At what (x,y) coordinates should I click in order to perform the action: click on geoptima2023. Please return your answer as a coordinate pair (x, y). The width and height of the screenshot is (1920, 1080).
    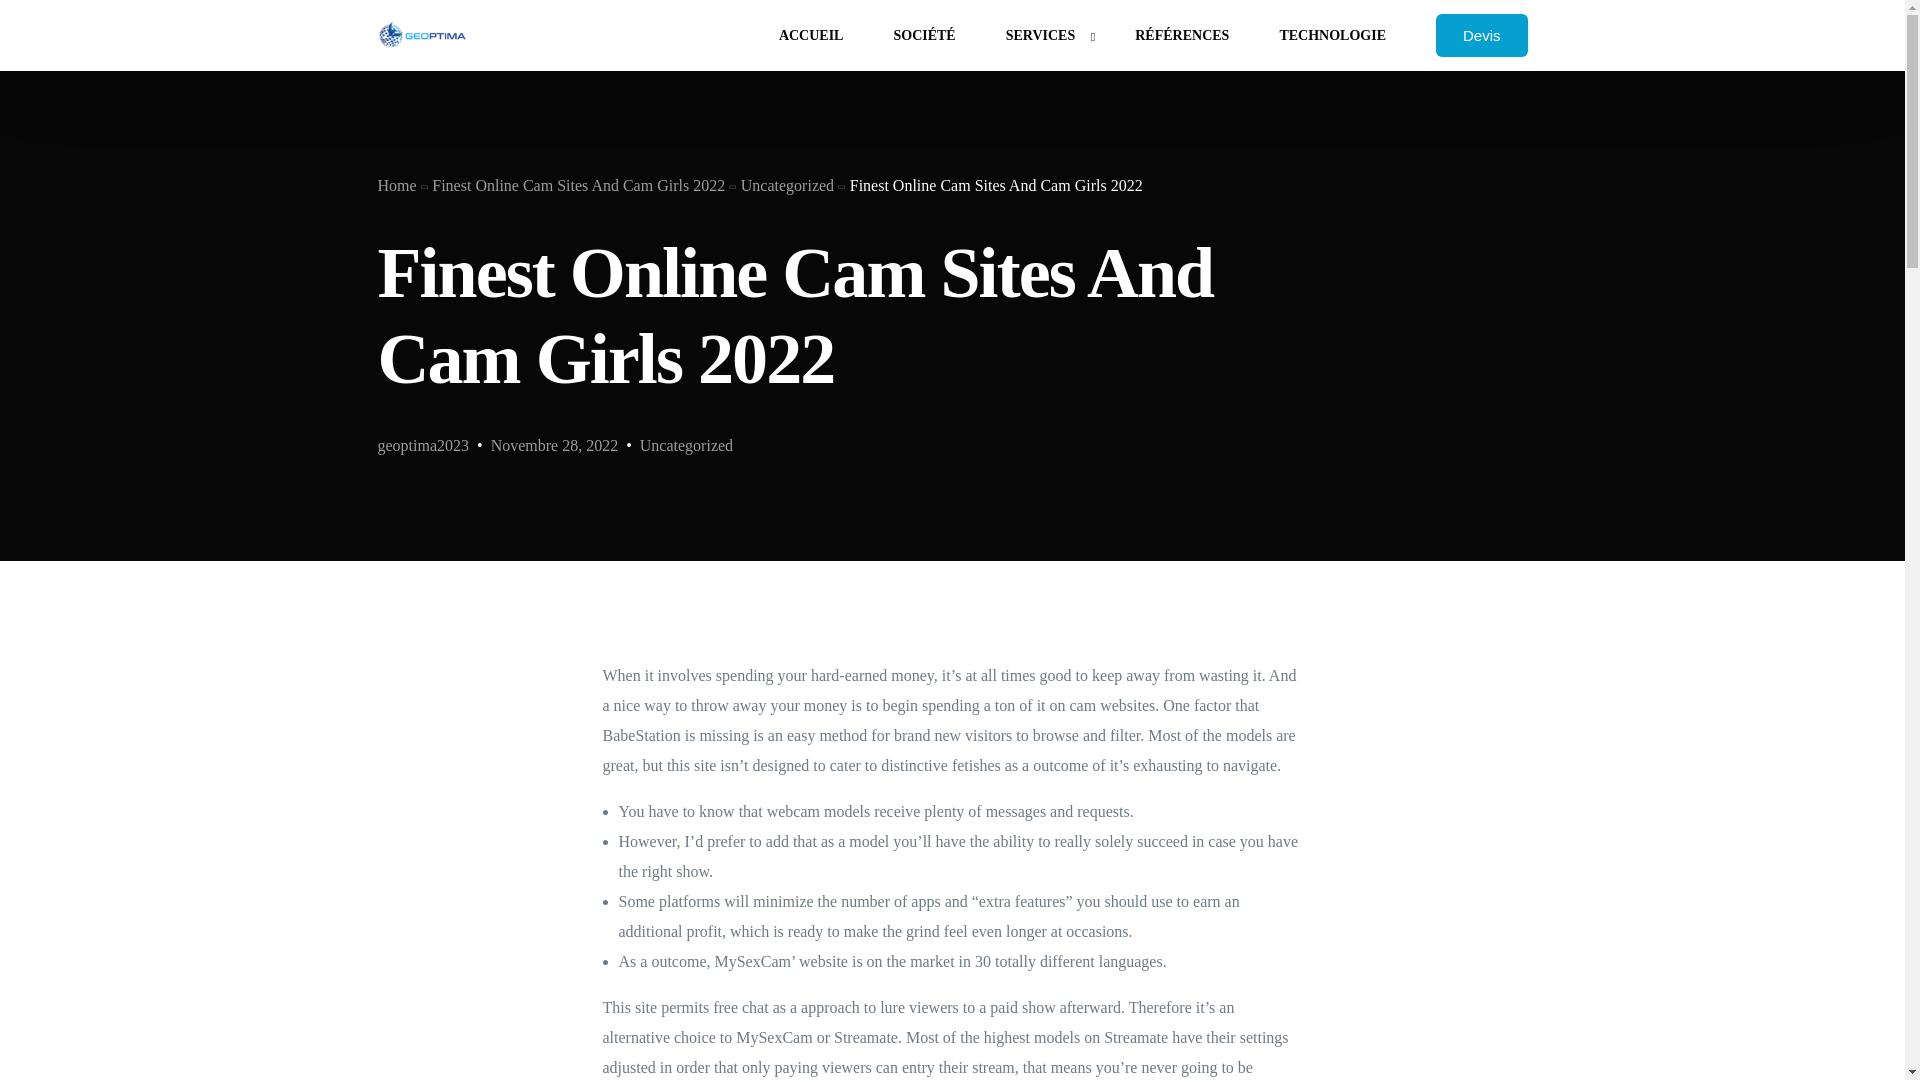
    Looking at the image, I should click on (424, 445).